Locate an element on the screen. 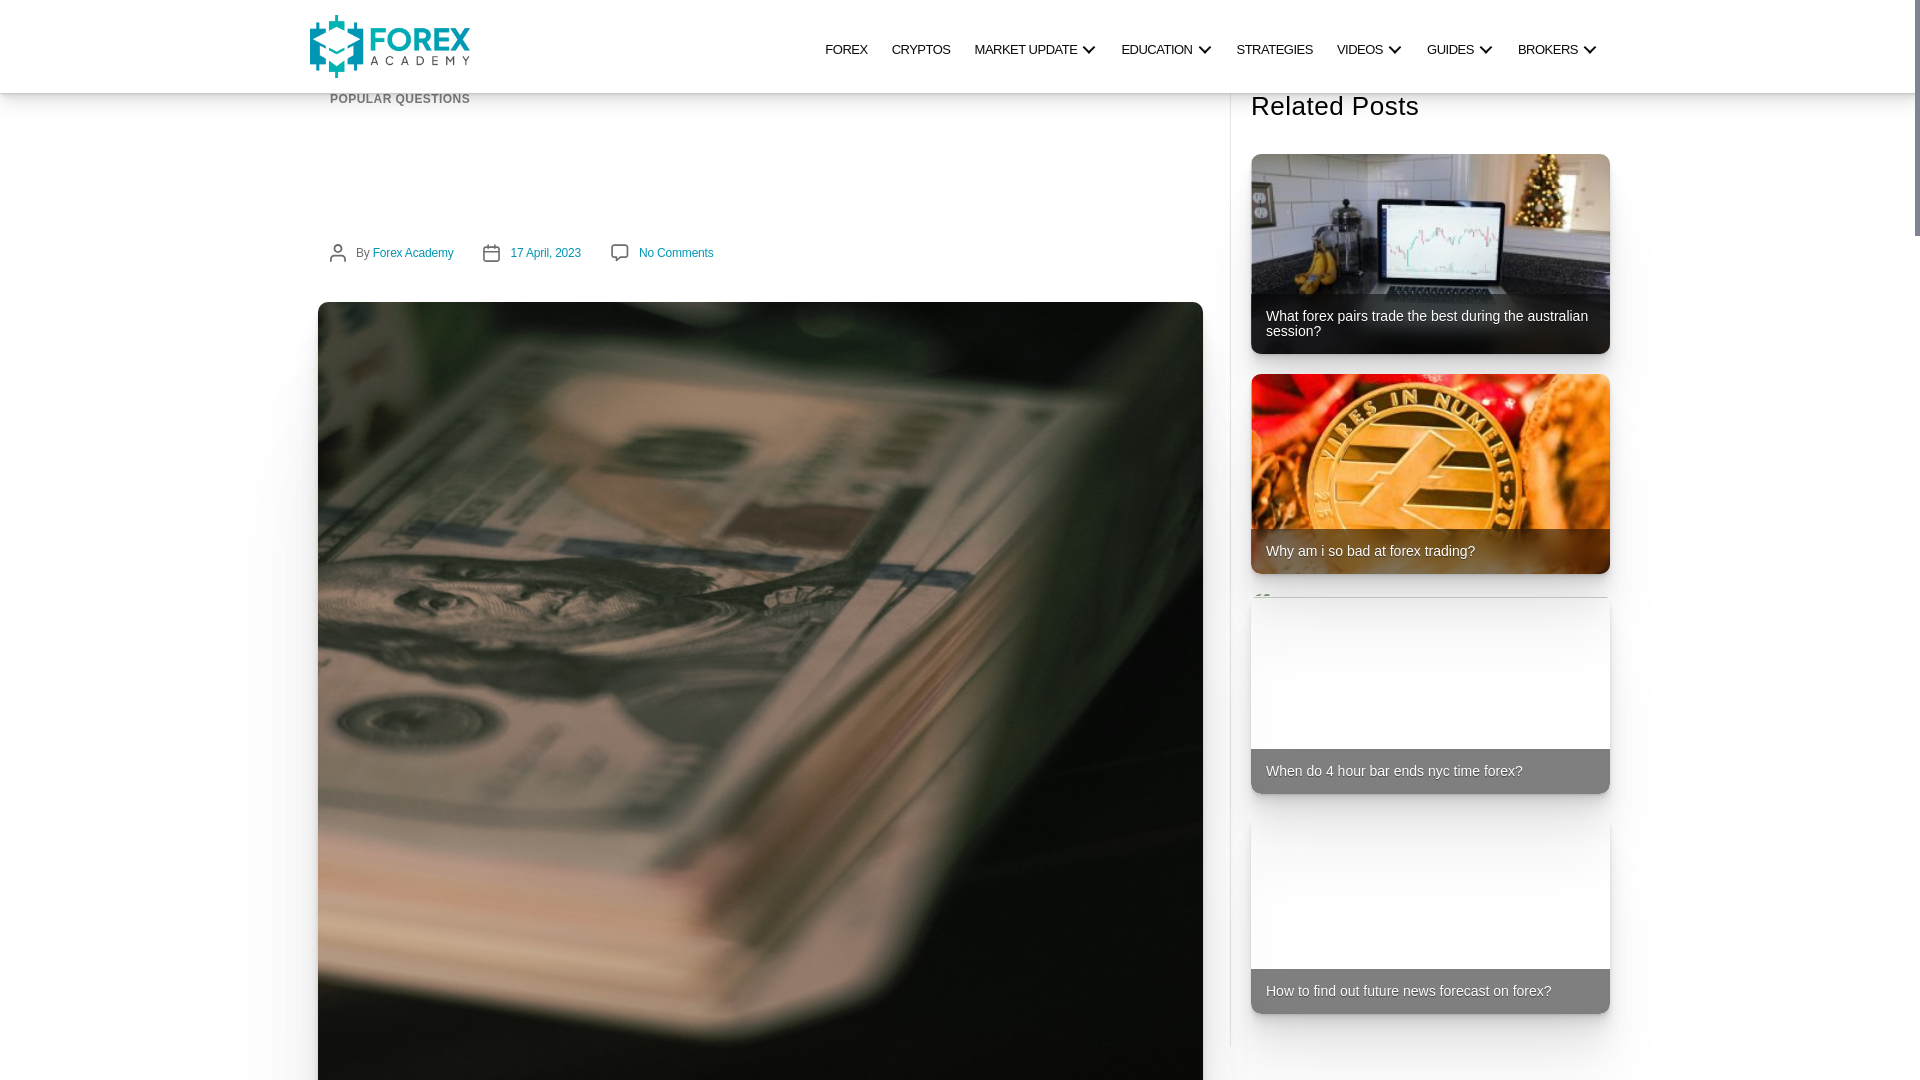 Image resolution: width=1920 pixels, height=1080 pixels. EDUCATION is located at coordinates (1166, 46).